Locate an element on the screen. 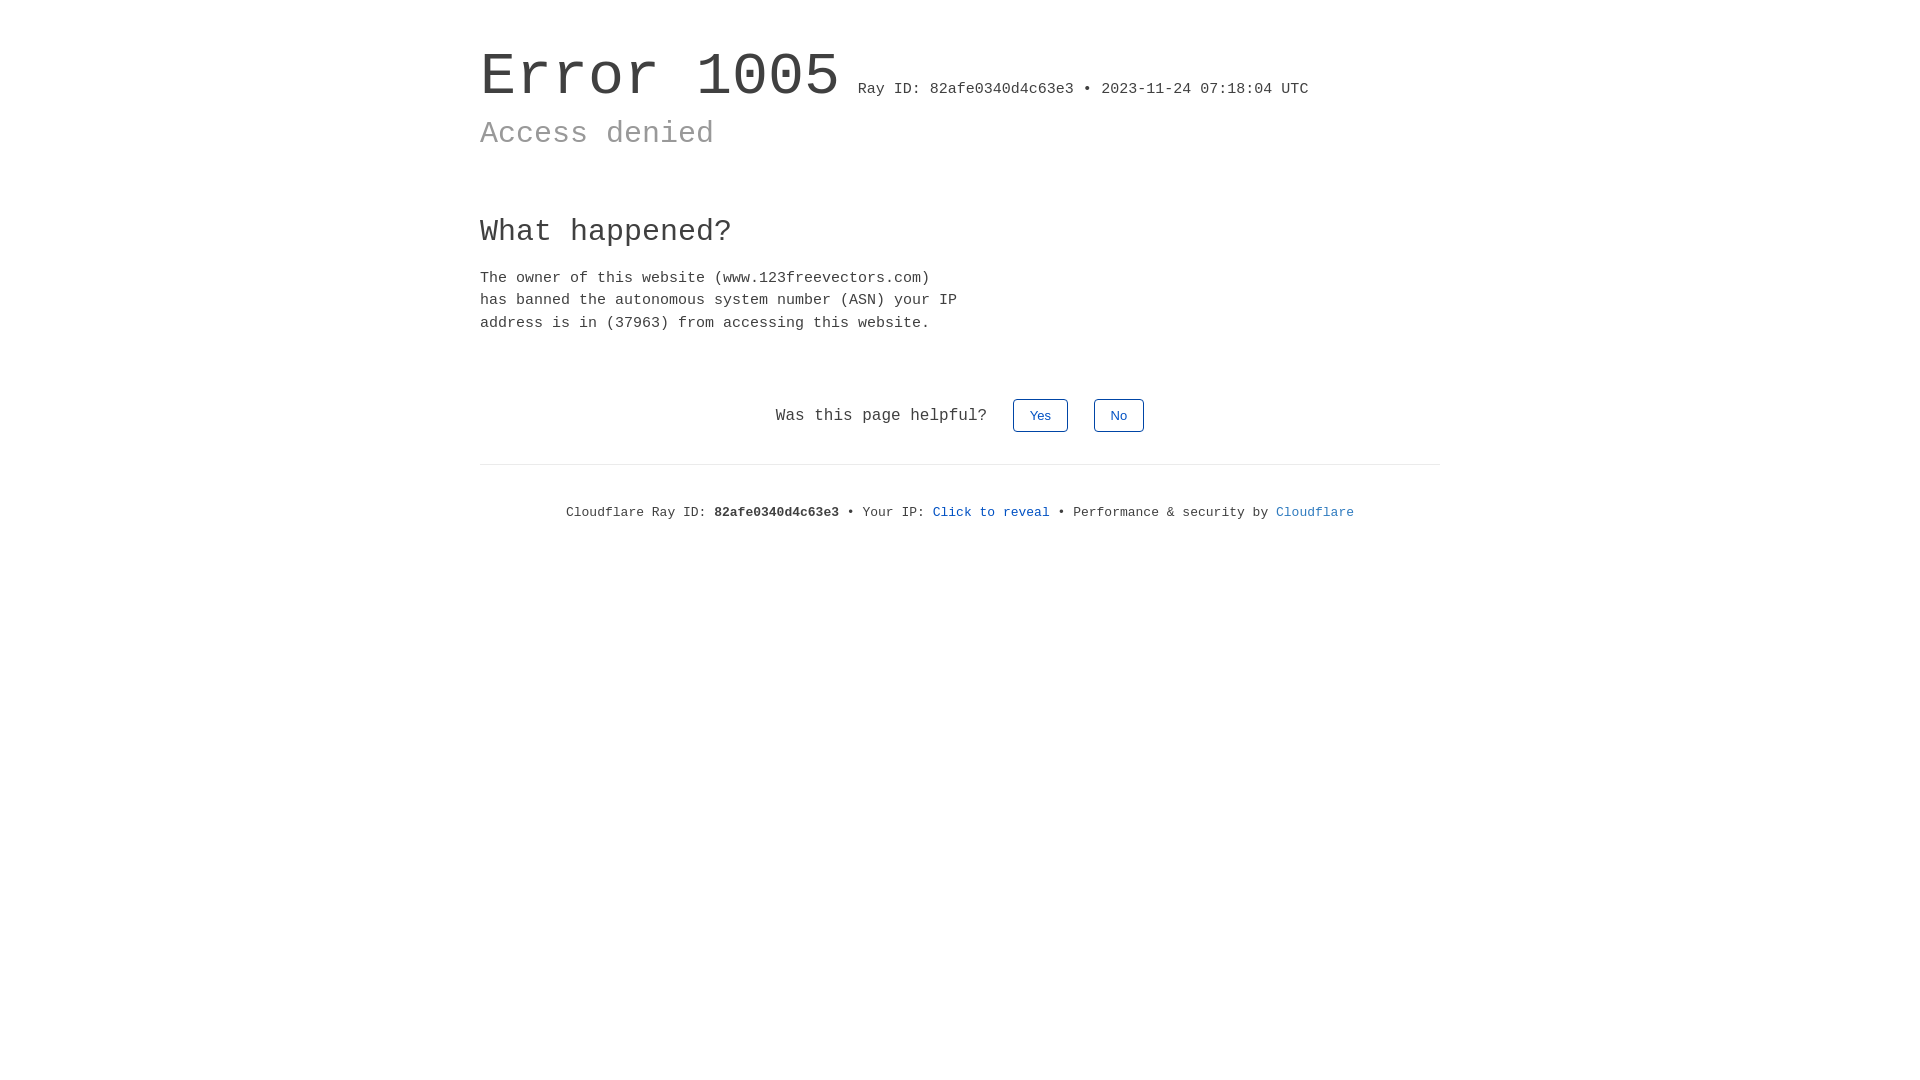 The image size is (1920, 1080). Yes is located at coordinates (1040, 416).